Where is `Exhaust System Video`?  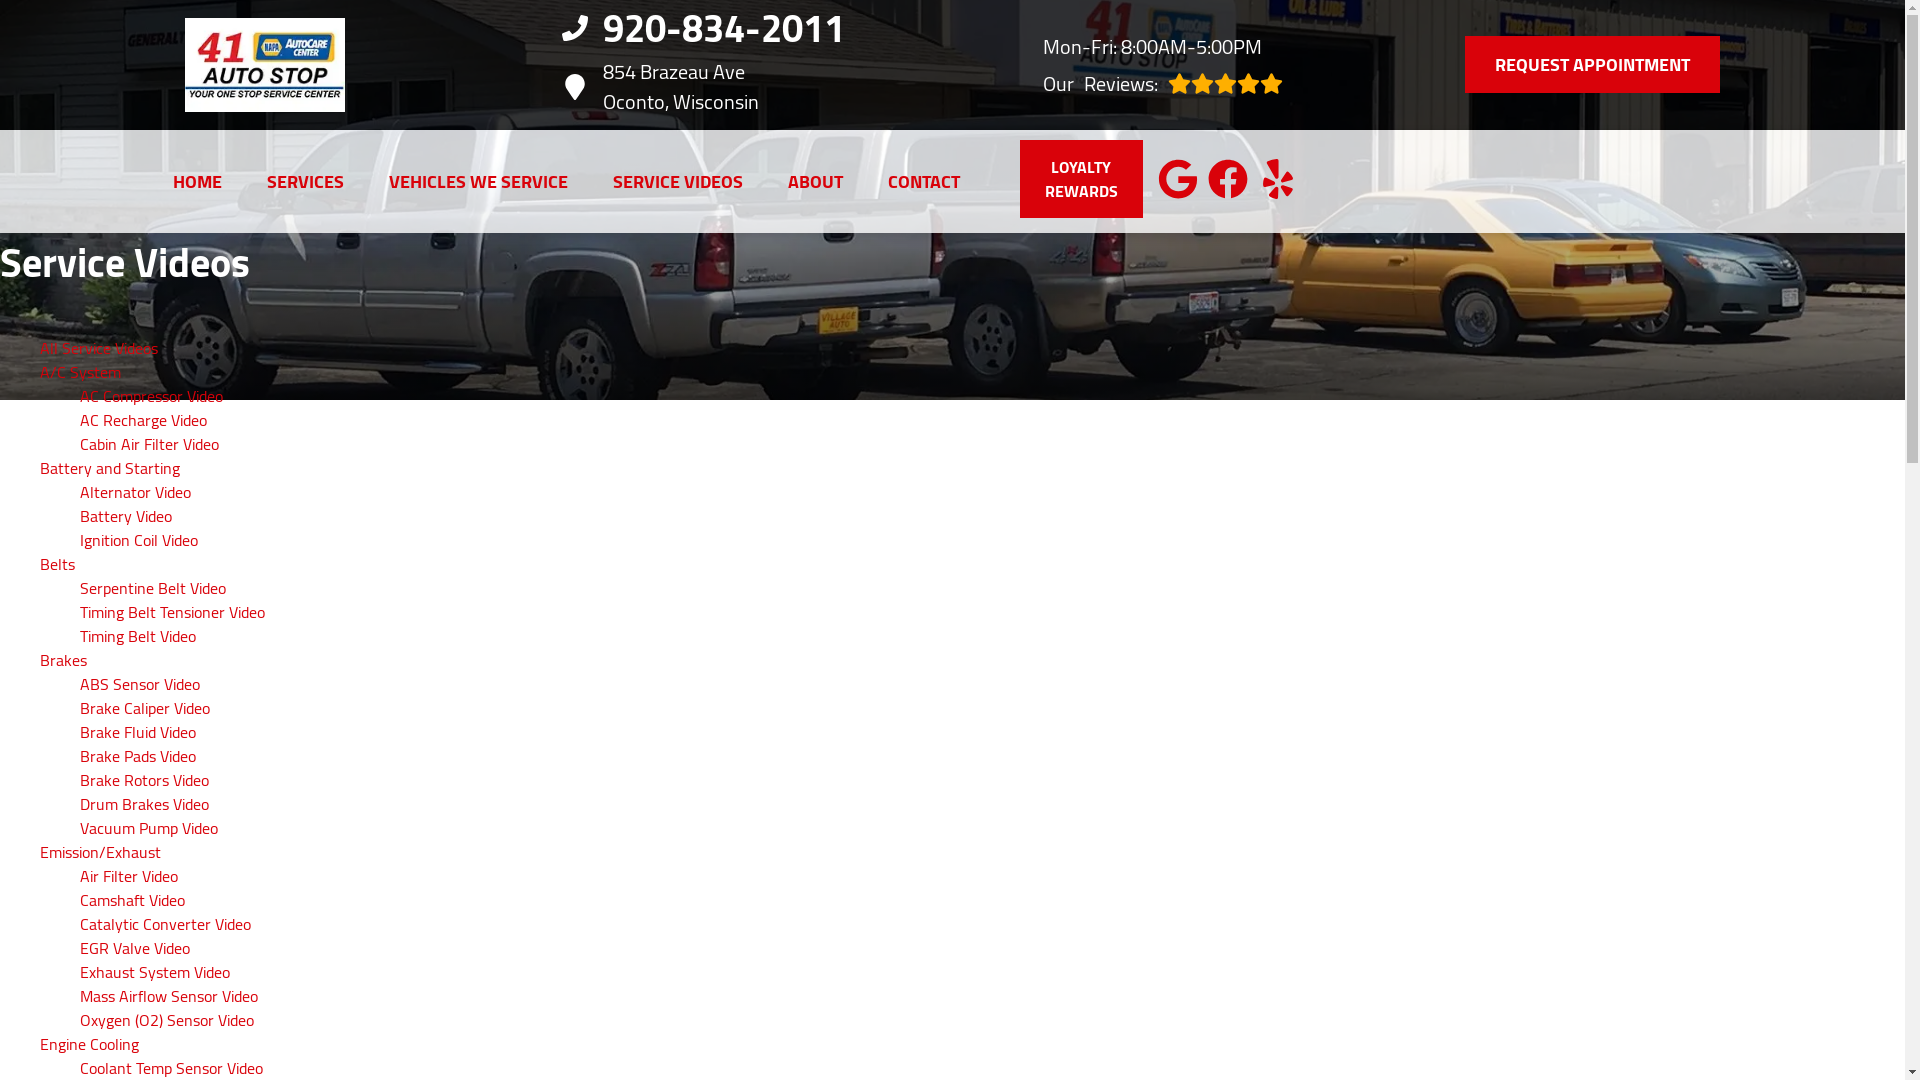 Exhaust System Video is located at coordinates (155, 972).